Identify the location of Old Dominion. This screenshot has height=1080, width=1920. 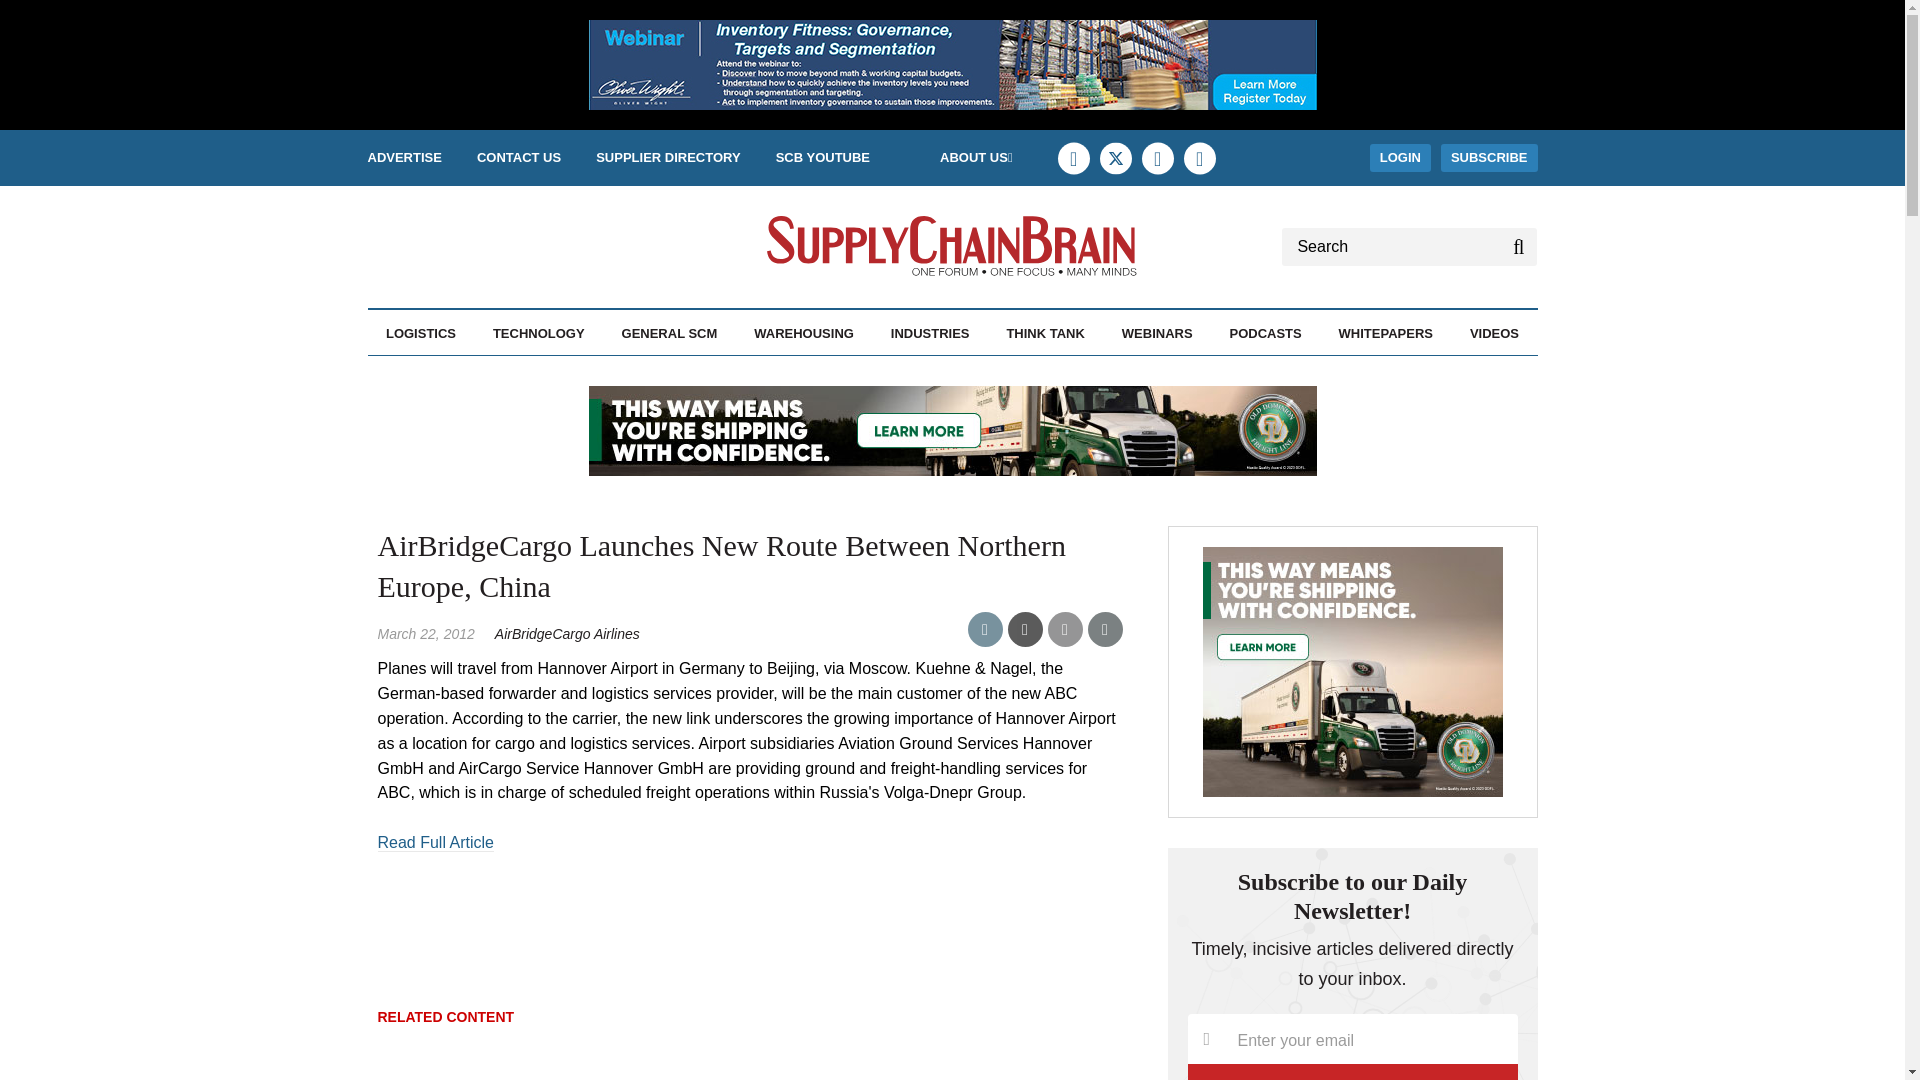
(1351, 672).